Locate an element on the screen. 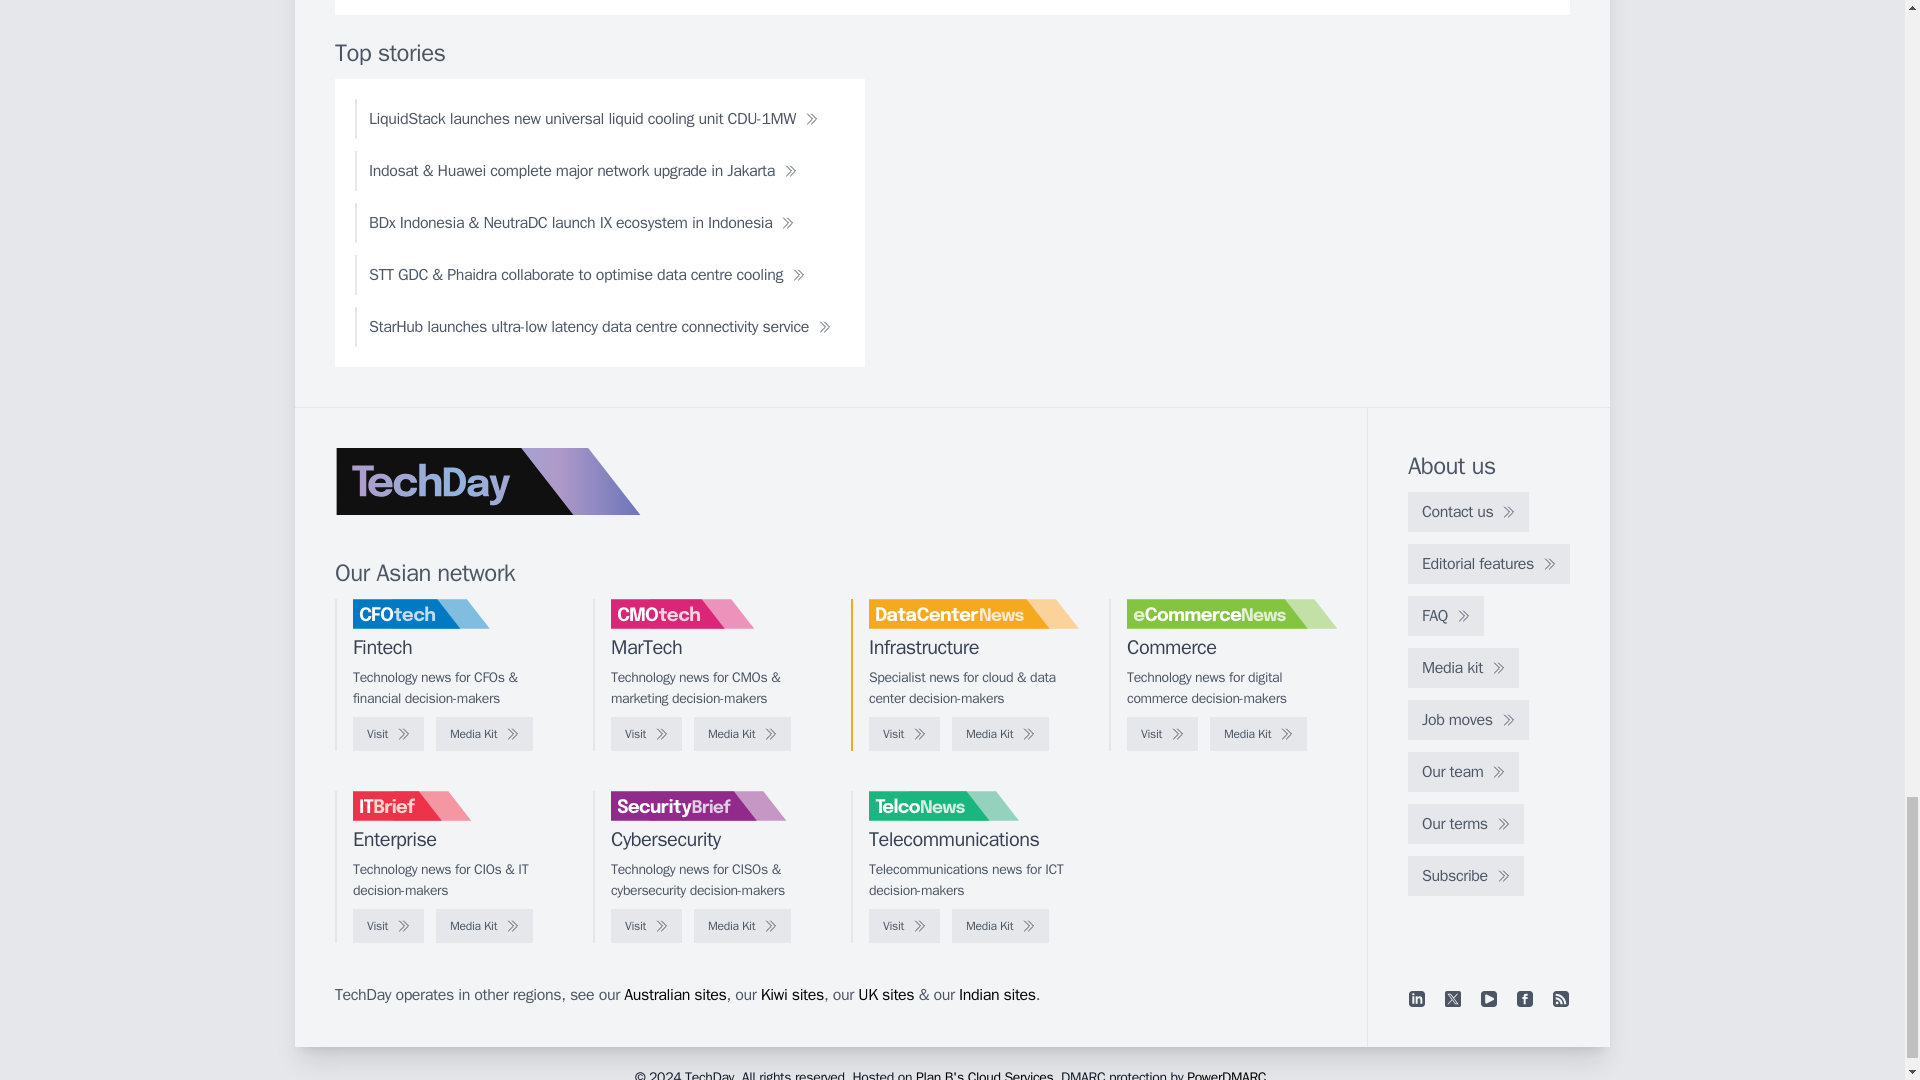 The image size is (1920, 1080). Media Kit is located at coordinates (1258, 734).